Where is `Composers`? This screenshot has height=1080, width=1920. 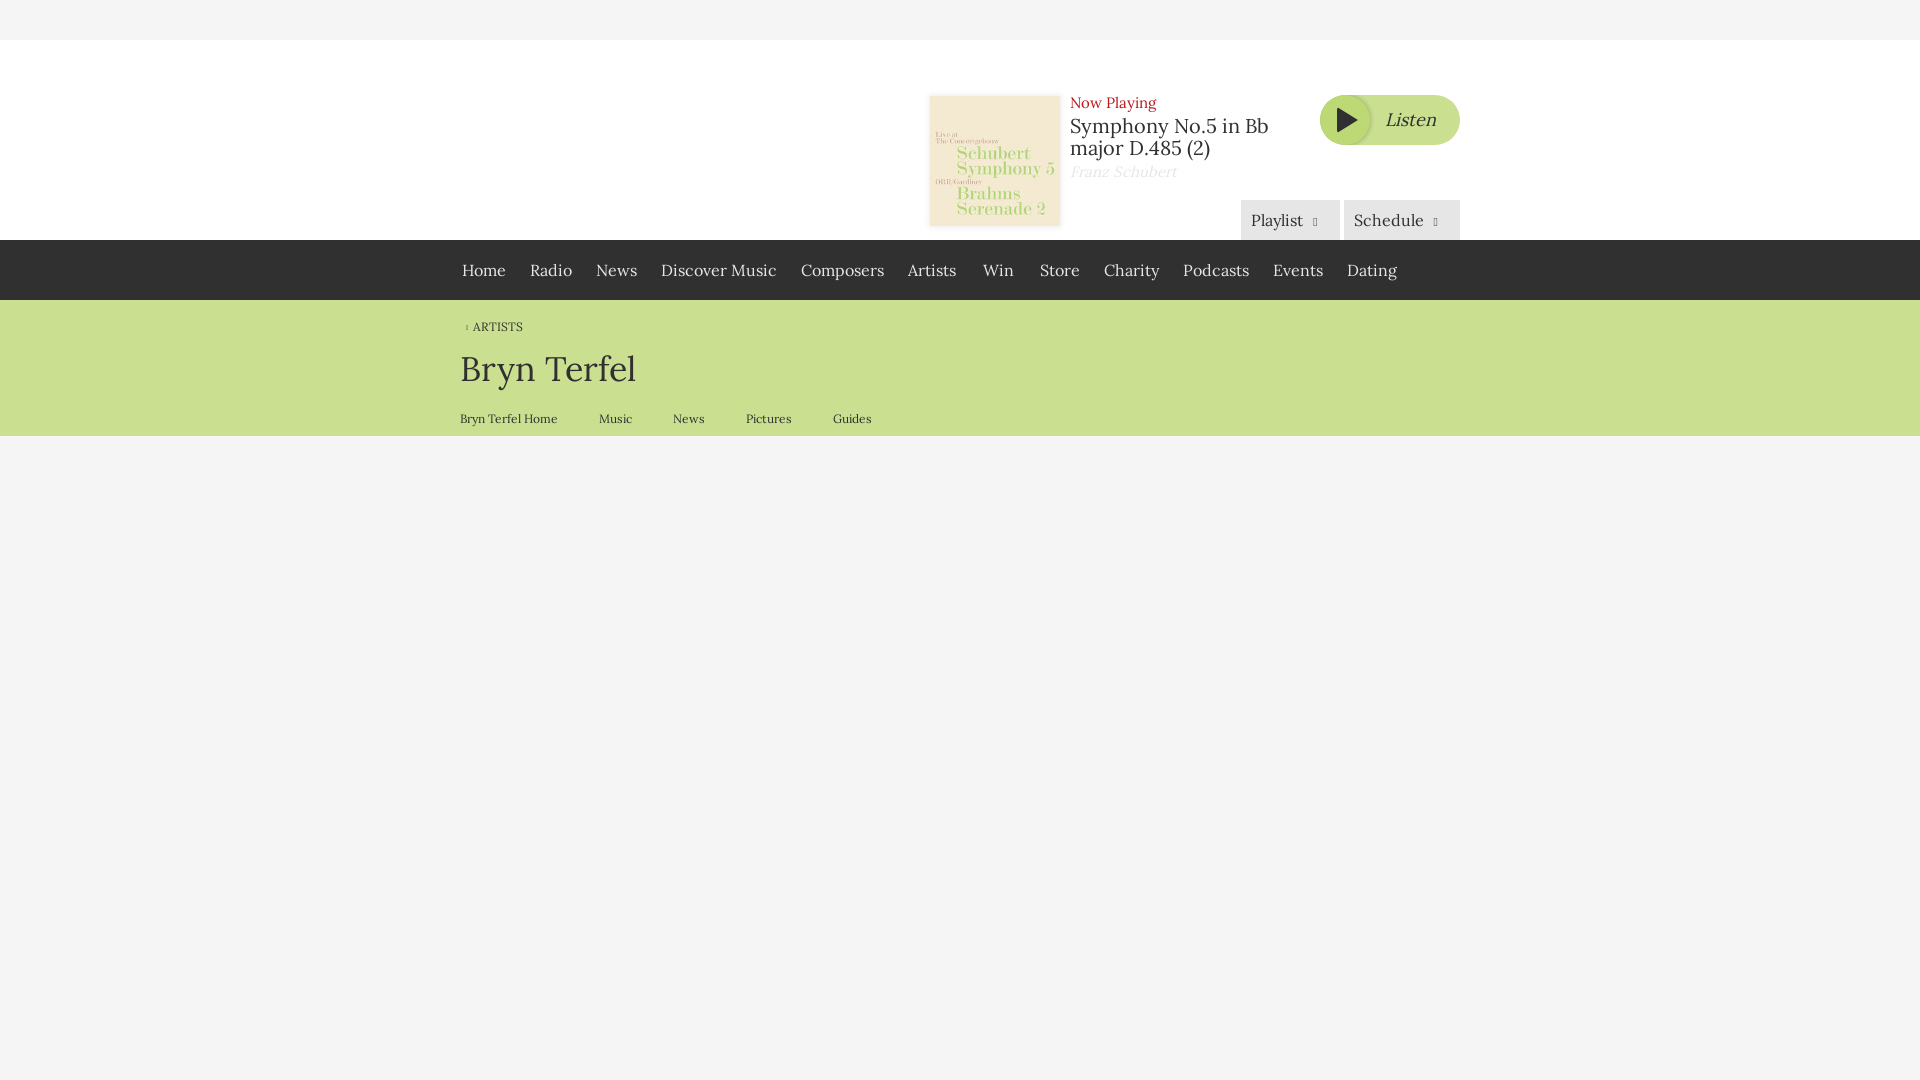
Composers is located at coordinates (842, 270).